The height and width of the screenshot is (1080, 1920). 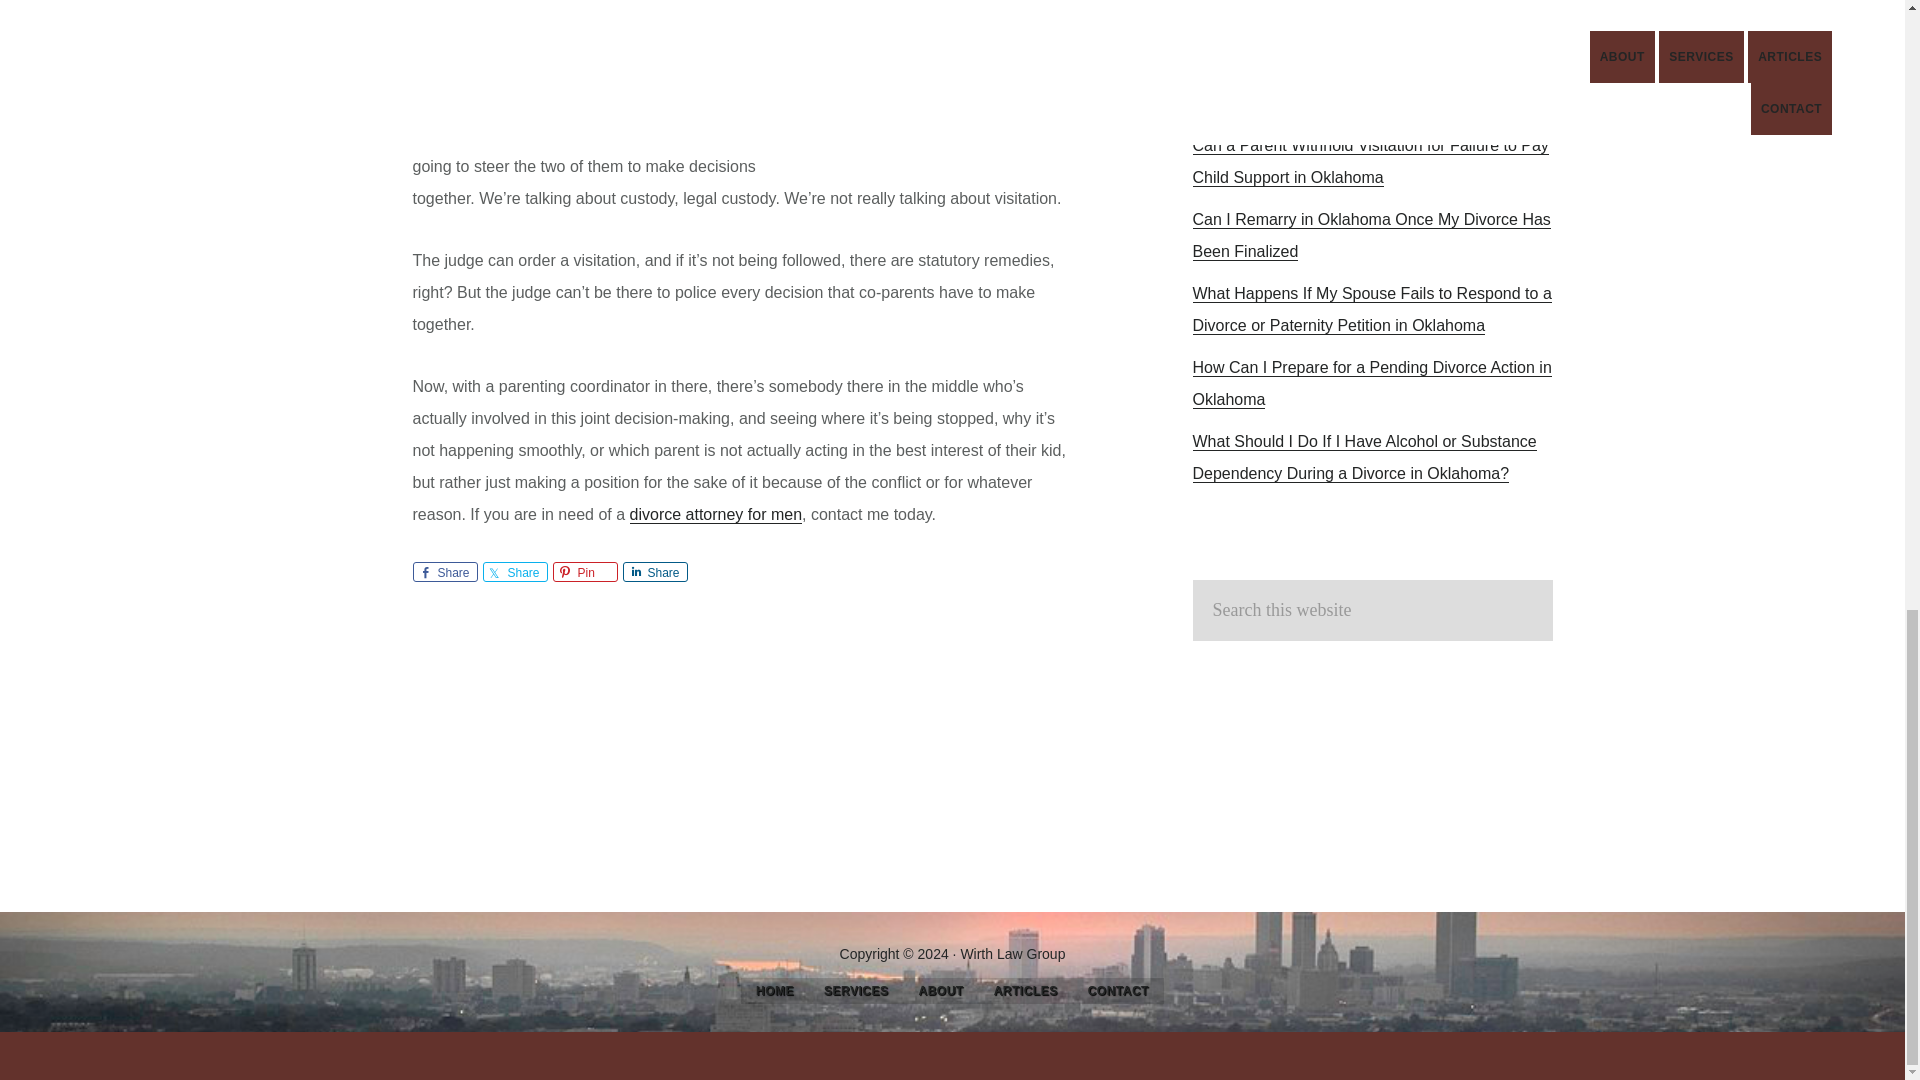 I want to click on Share, so click(x=654, y=572).